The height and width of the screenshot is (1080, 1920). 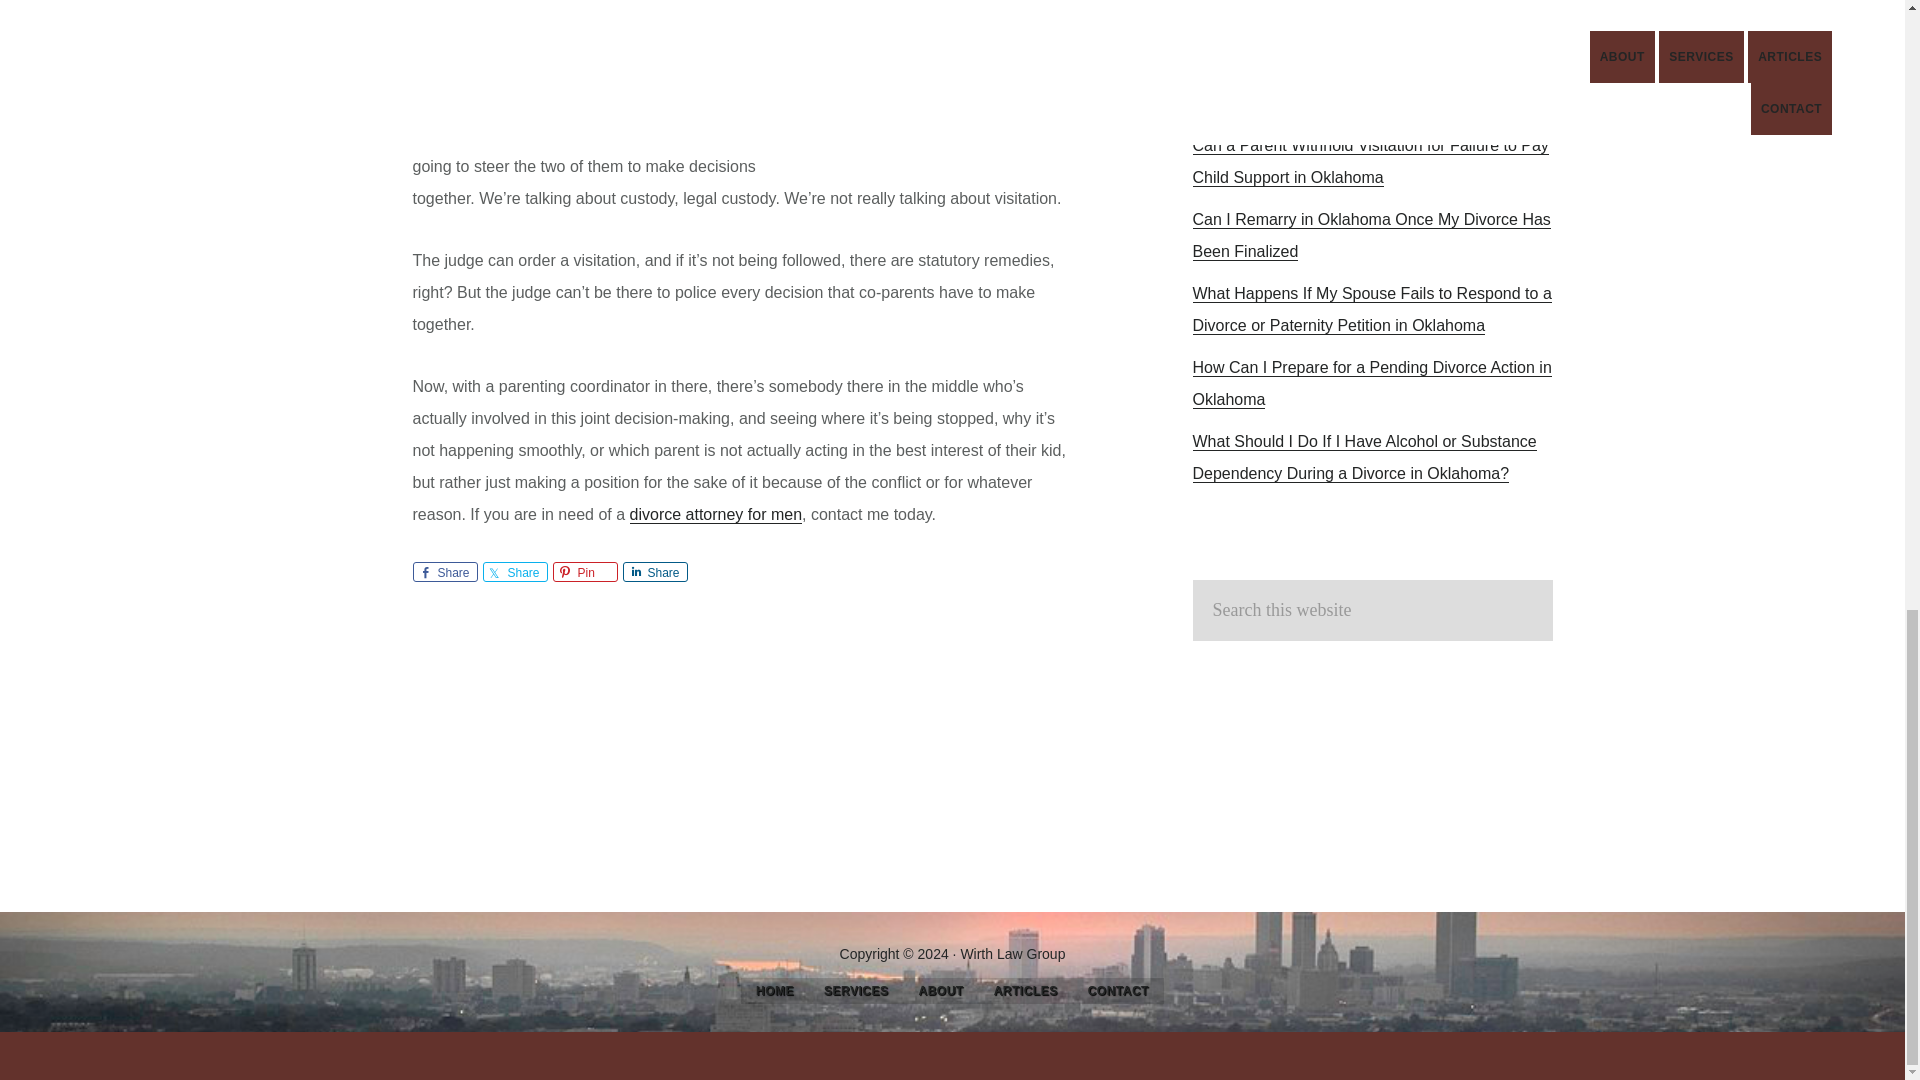 I want to click on Share, so click(x=654, y=572).